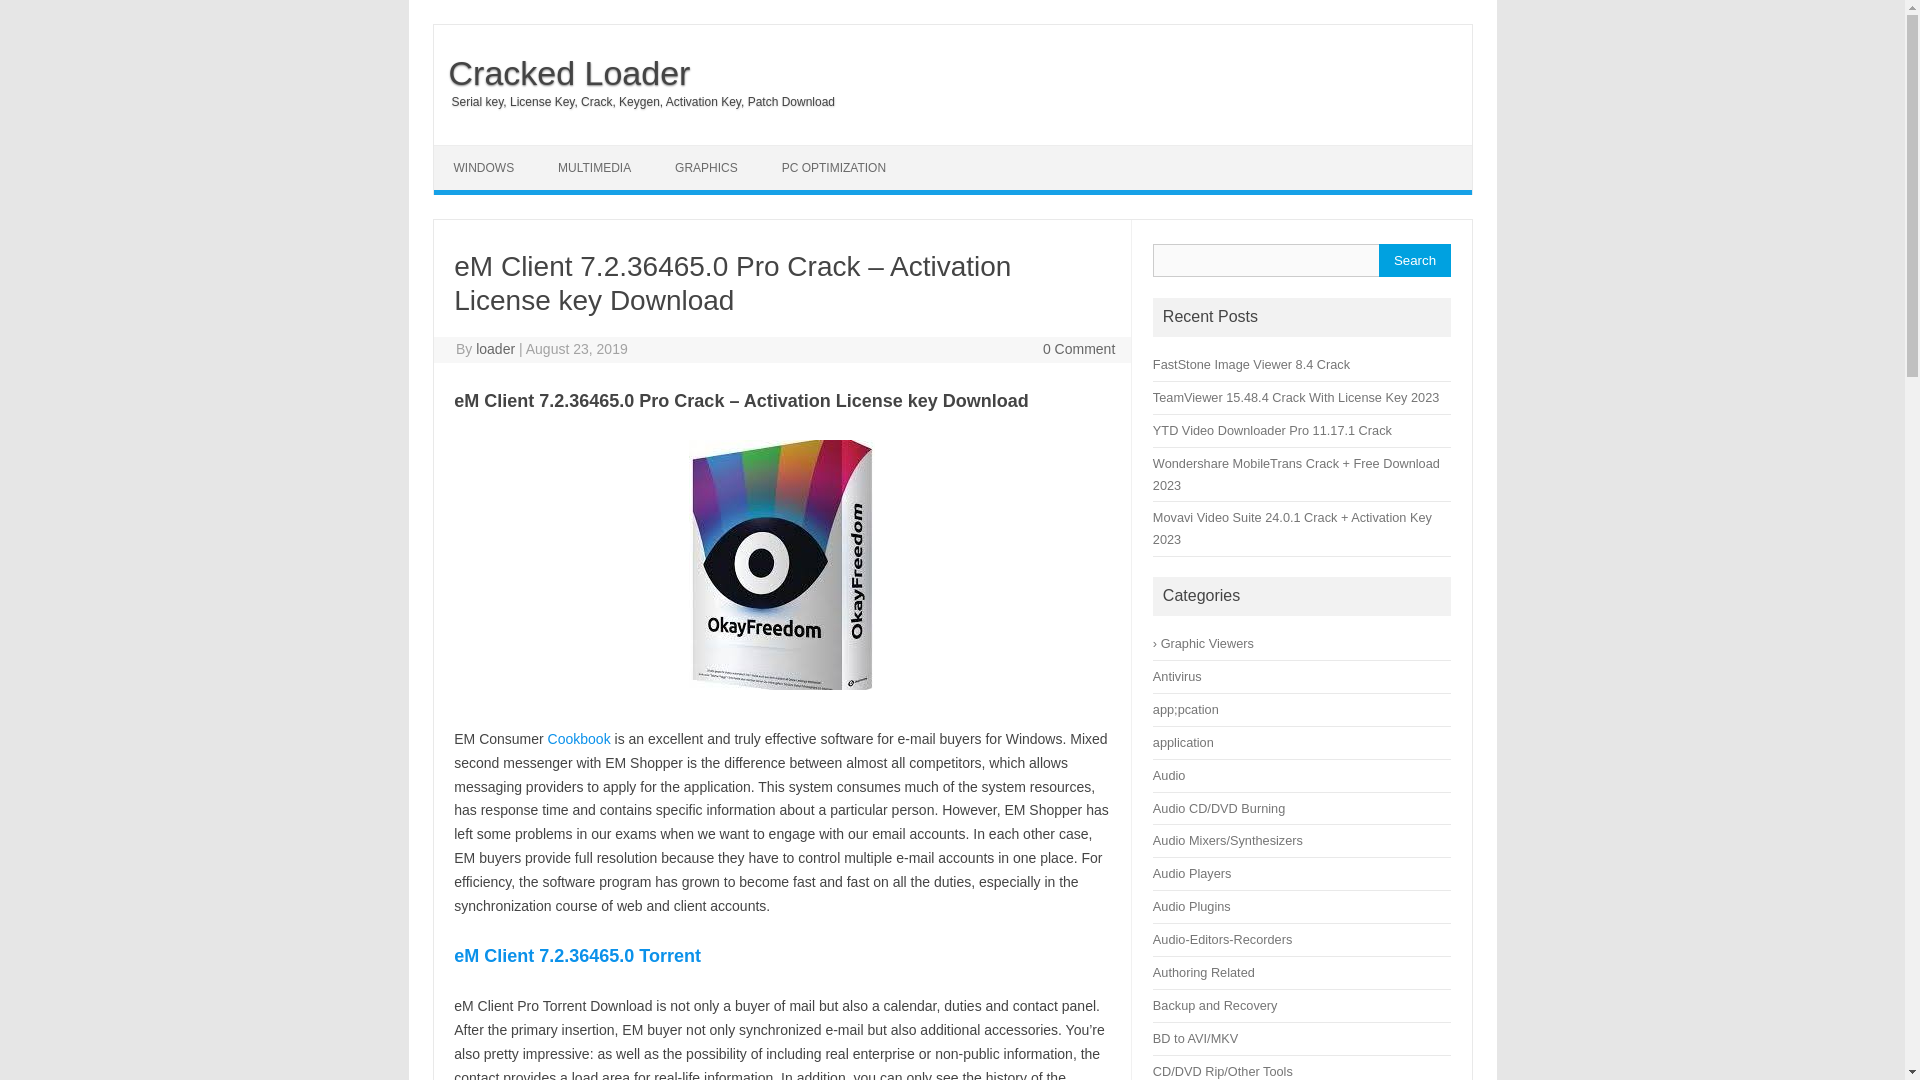 Image resolution: width=1920 pixels, height=1080 pixels. Describe the element at coordinates (1414, 260) in the screenshot. I see `Search` at that location.